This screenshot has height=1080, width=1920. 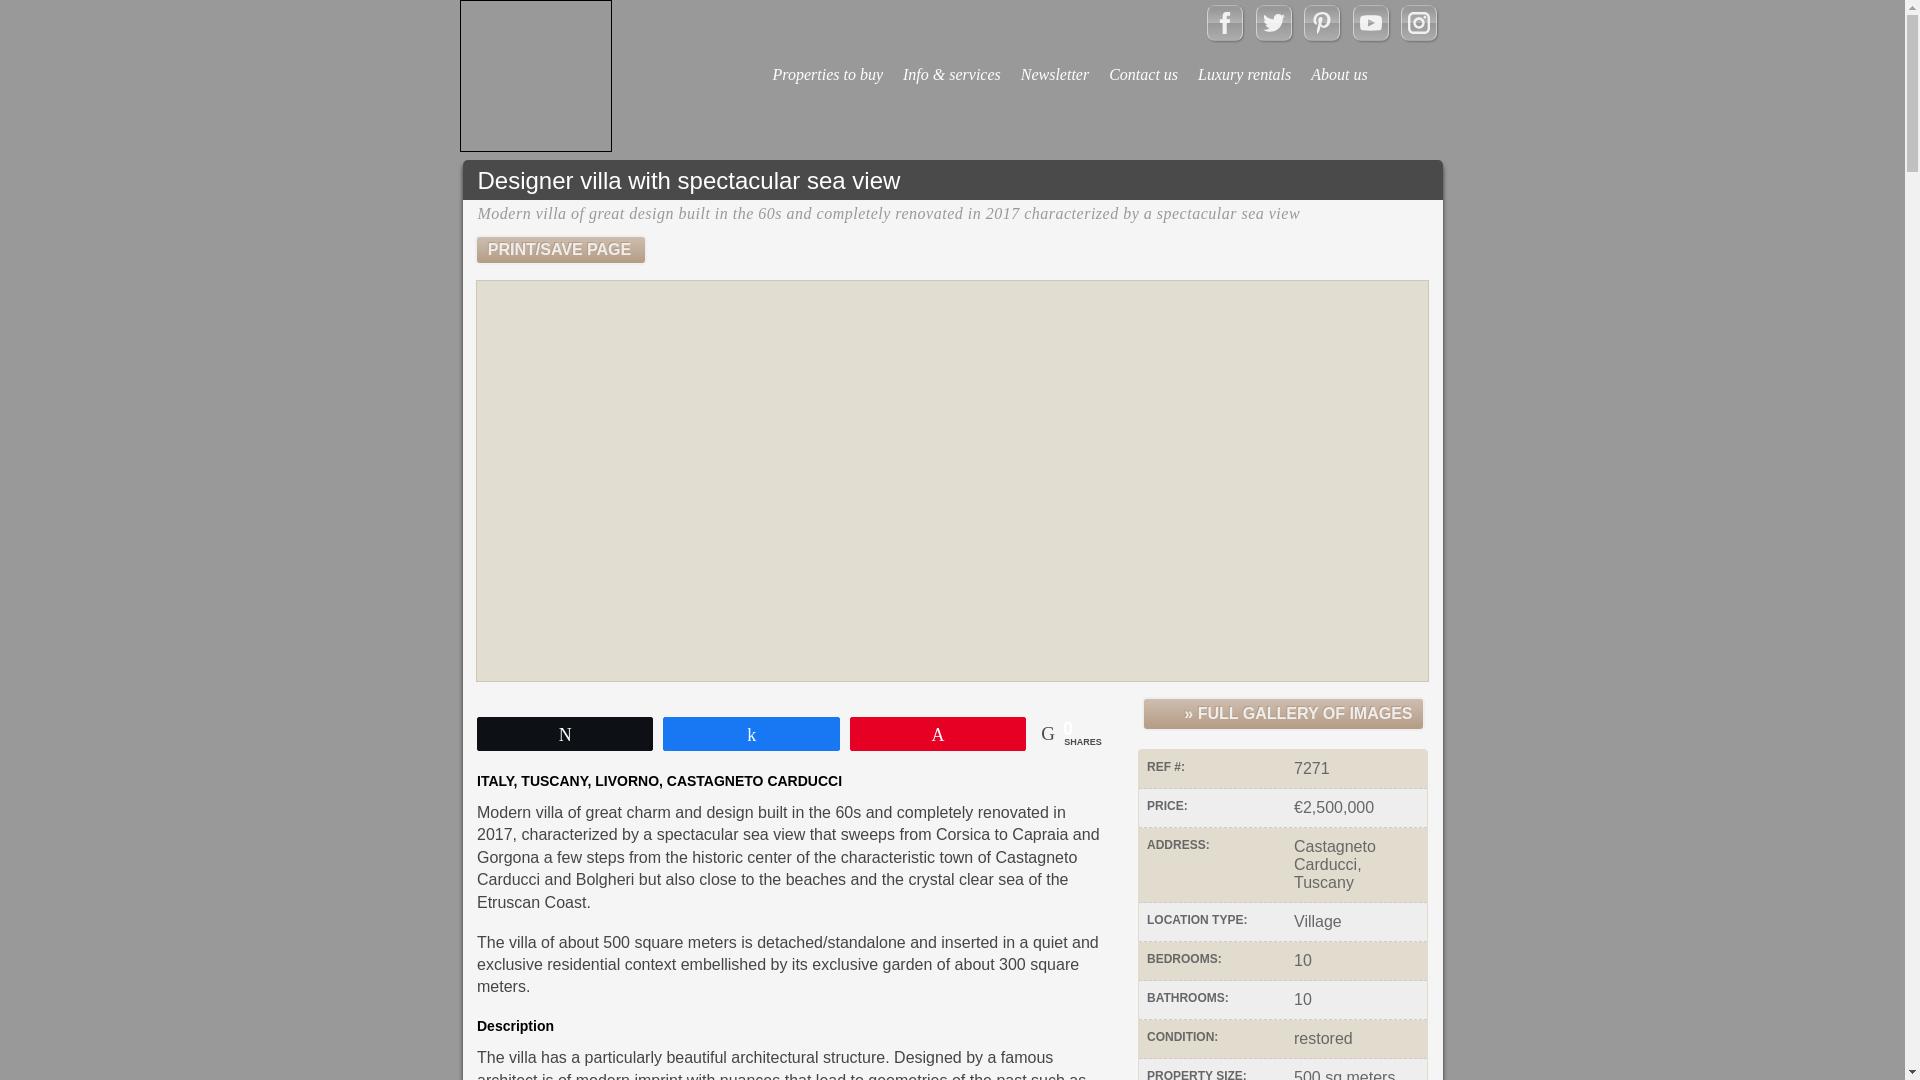 What do you see at coordinates (1054, 60) in the screenshot?
I see `Newsletter` at bounding box center [1054, 60].